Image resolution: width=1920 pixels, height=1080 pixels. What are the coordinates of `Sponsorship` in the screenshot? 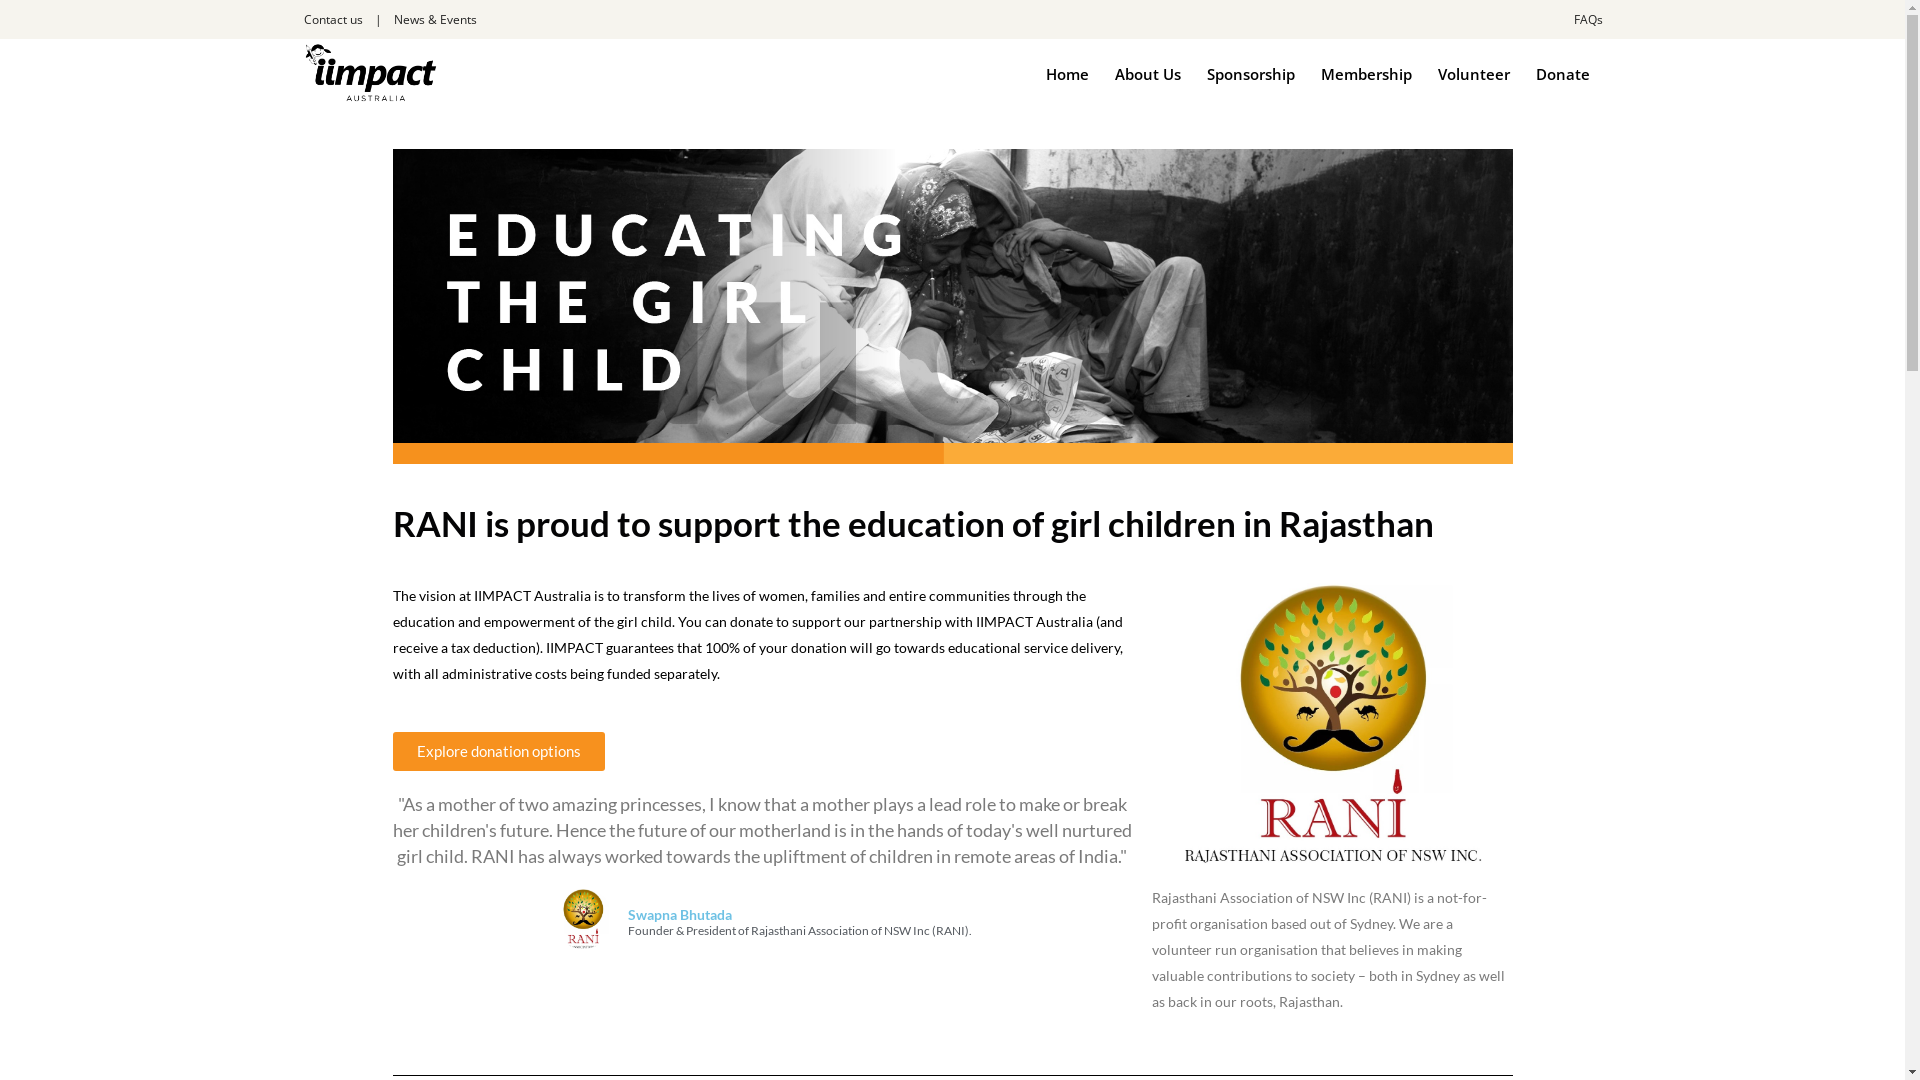 It's located at (1251, 73).